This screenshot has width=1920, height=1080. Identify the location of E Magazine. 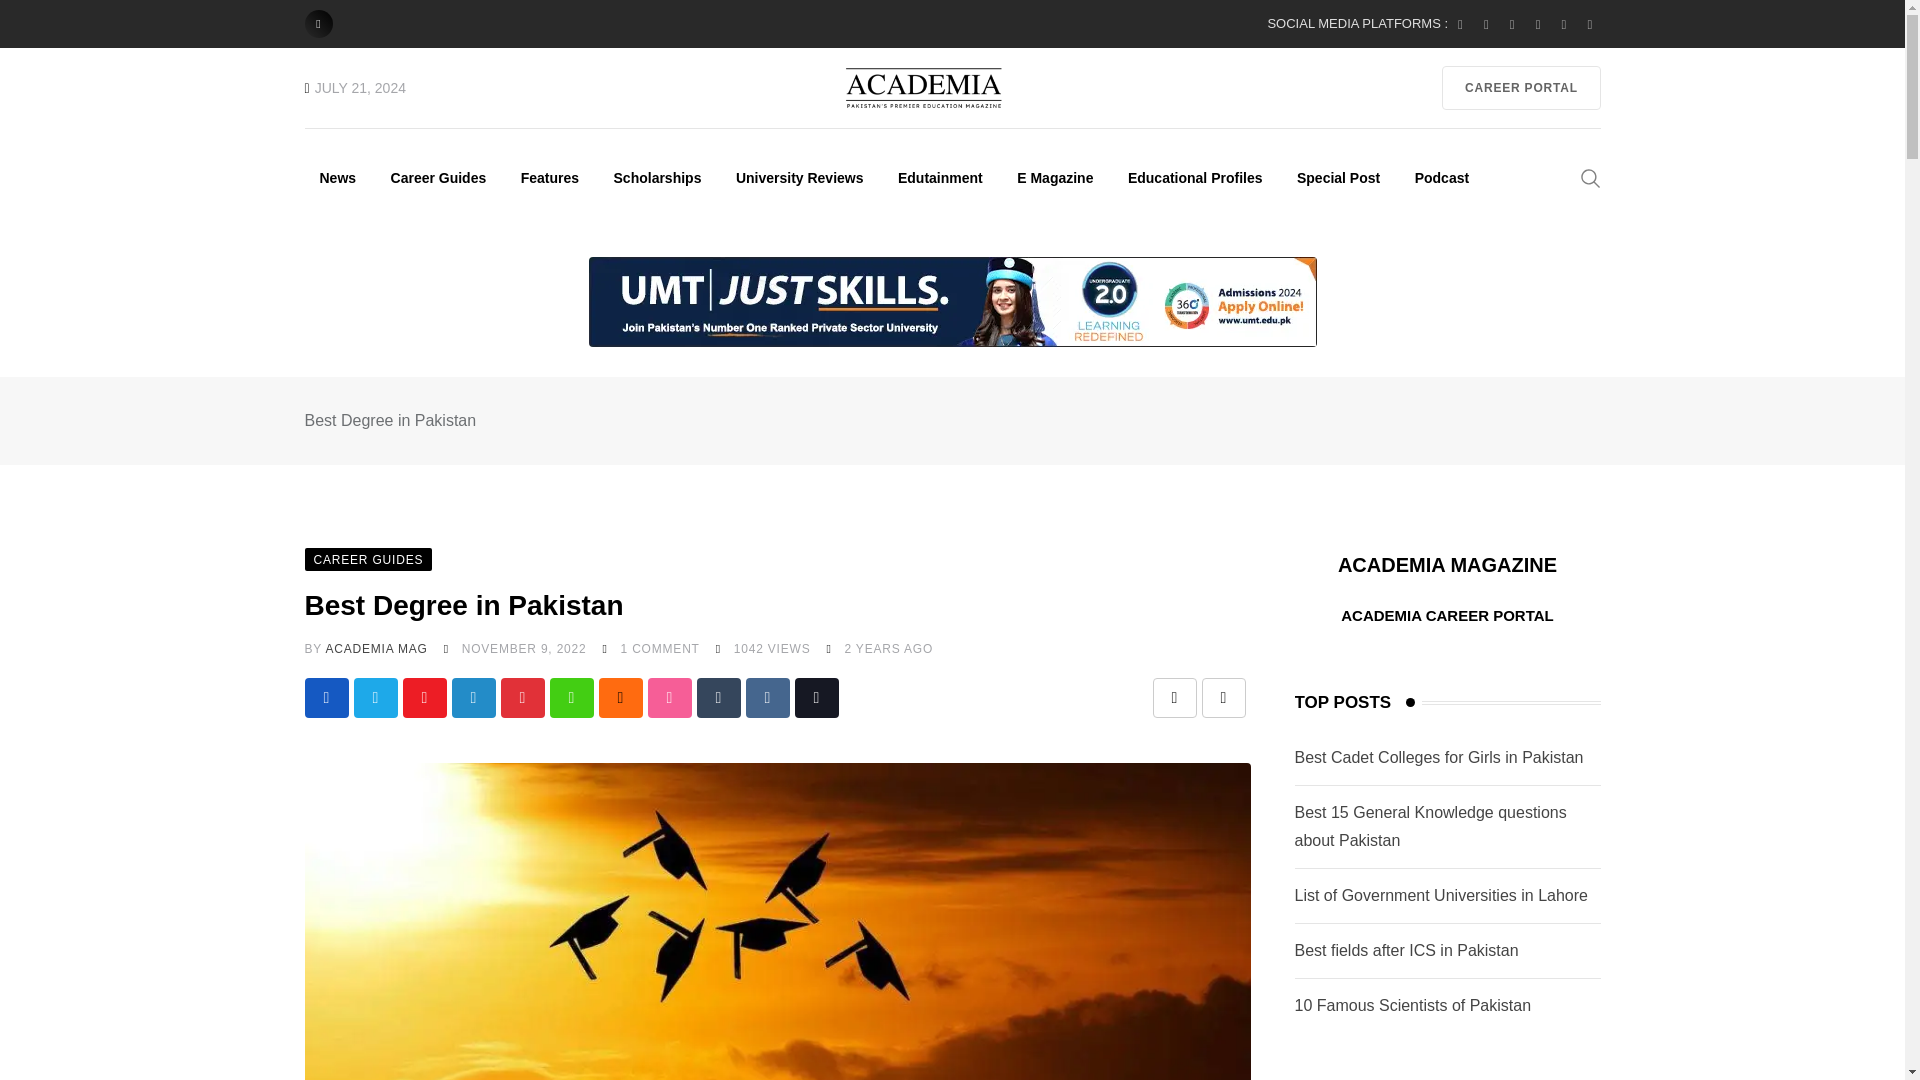
(1054, 177).